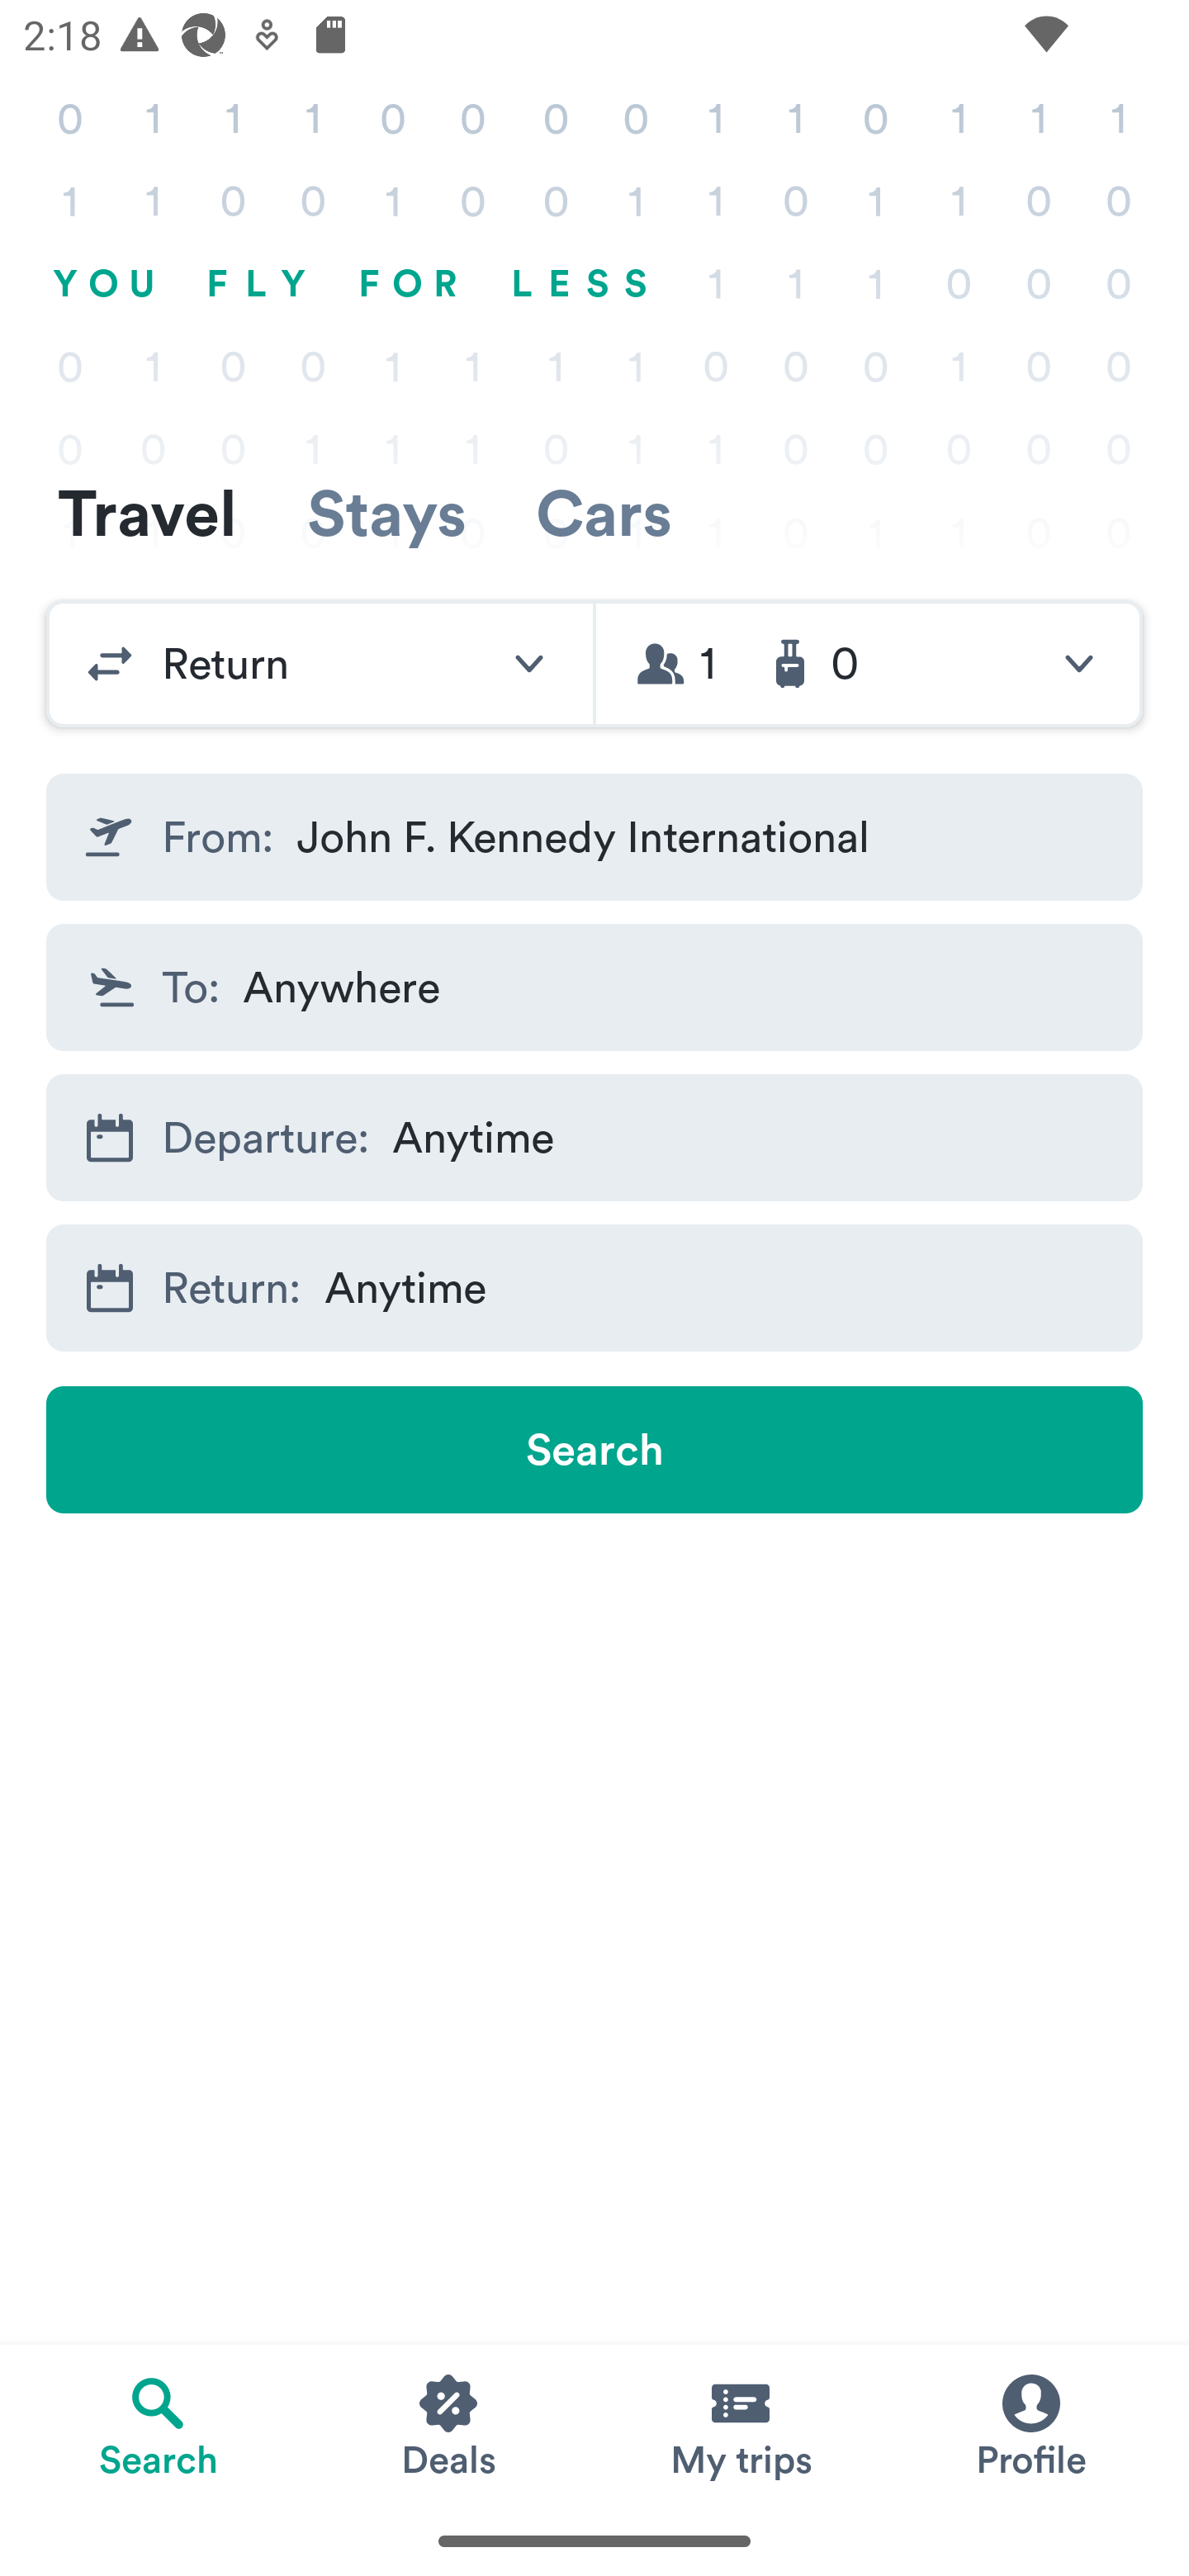  What do you see at coordinates (869, 664) in the screenshot?
I see `Passengers 1 Bags 0` at bounding box center [869, 664].